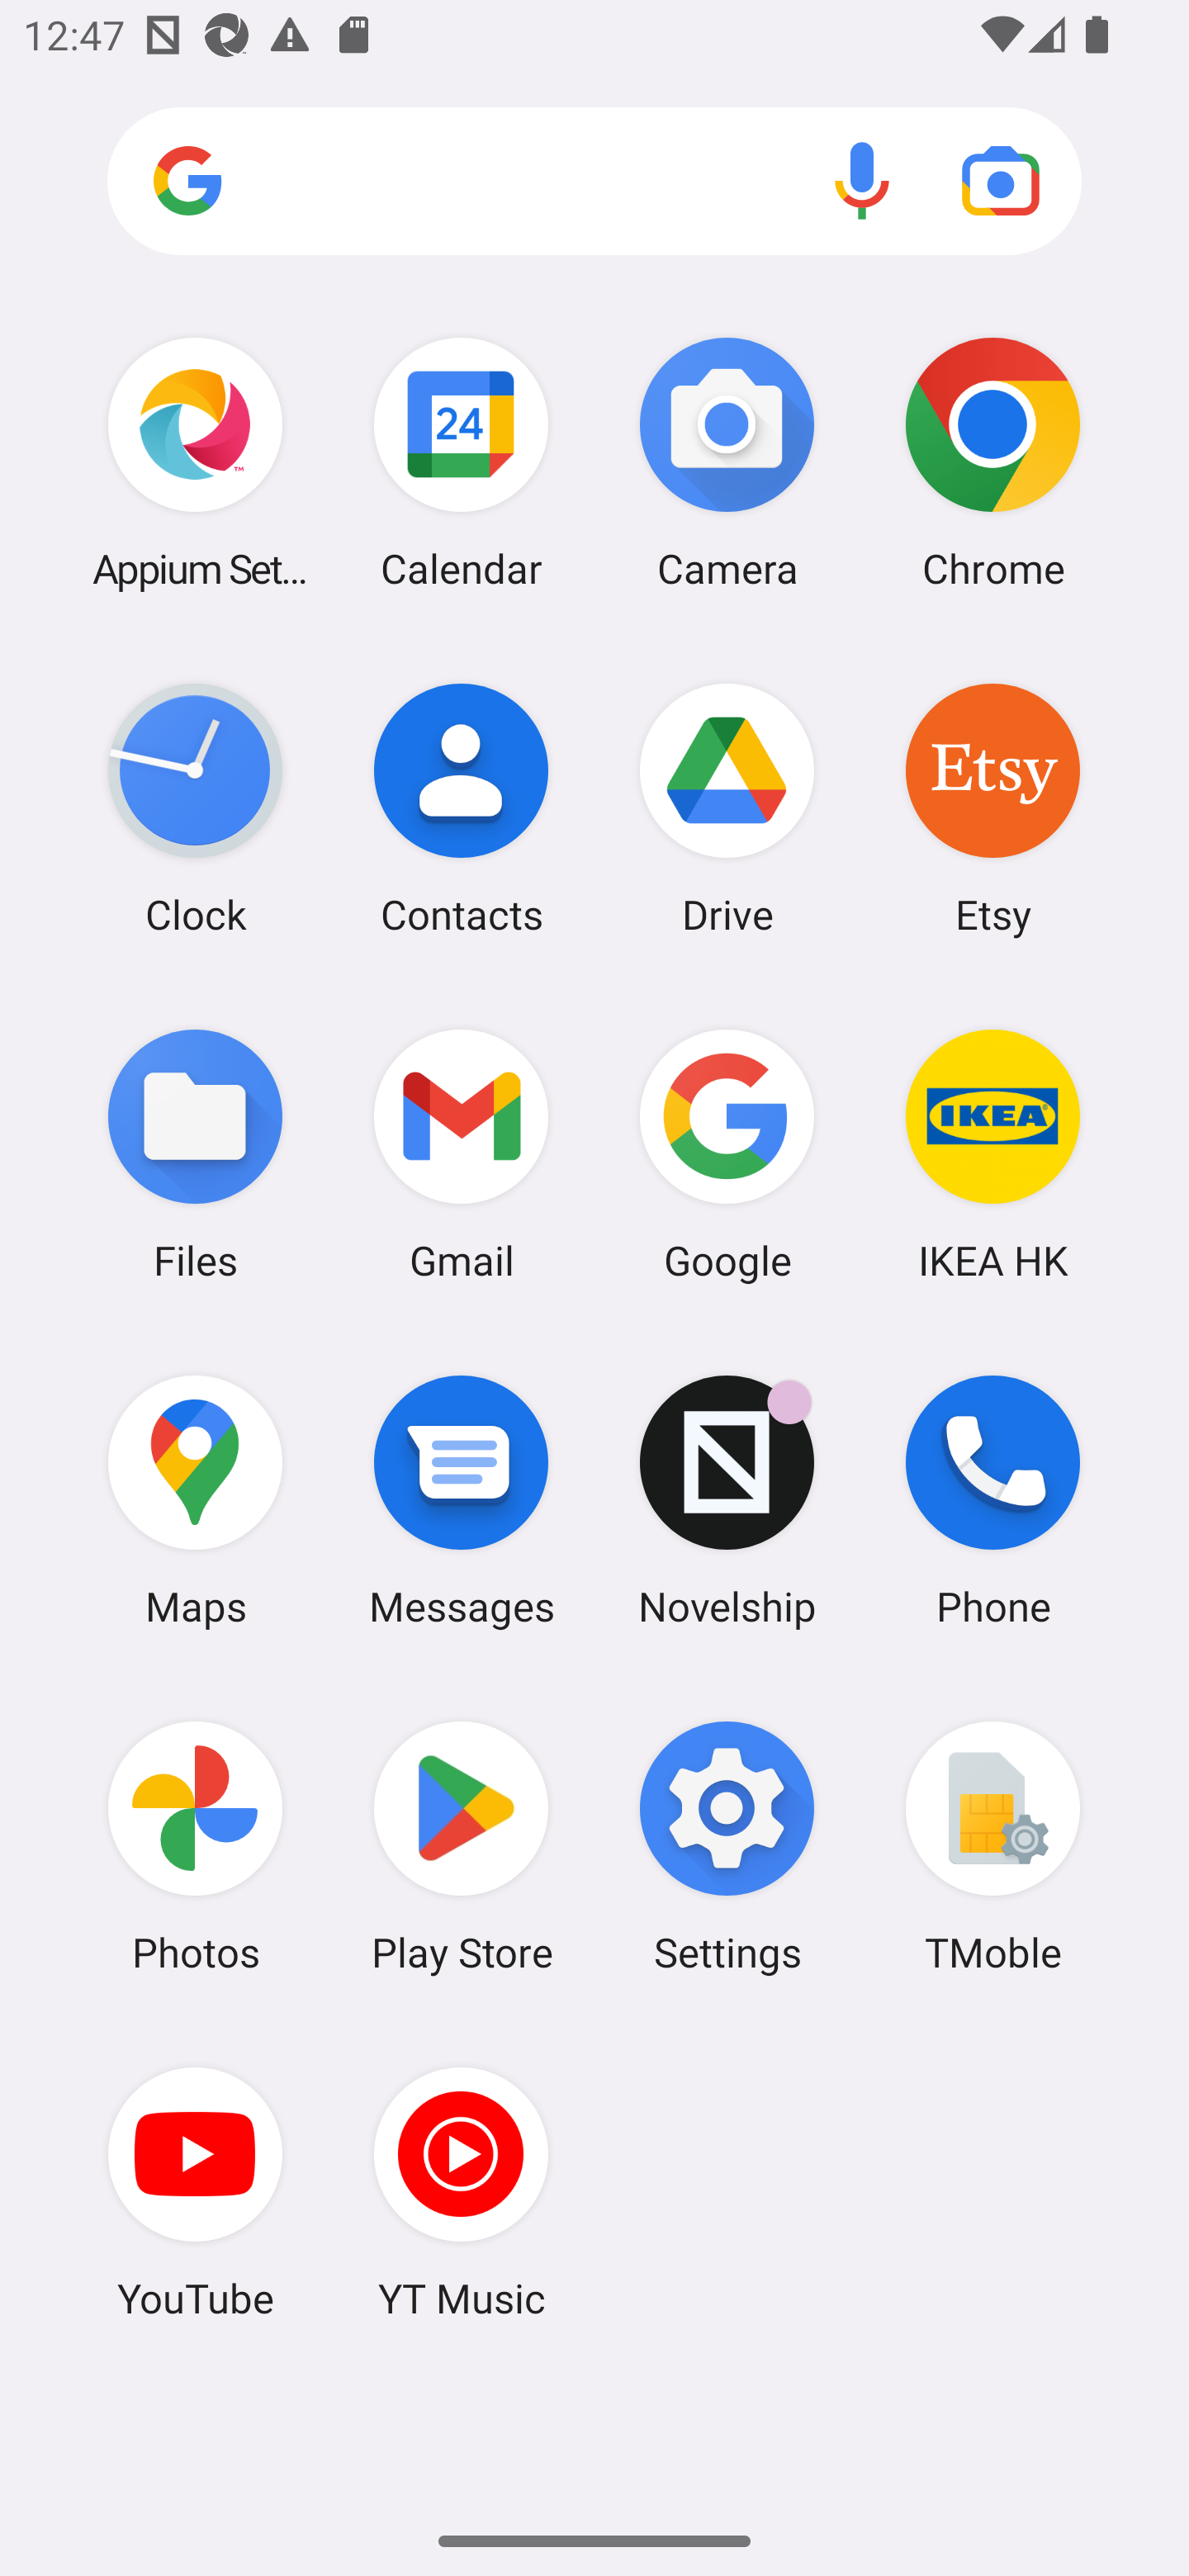  I want to click on Messages, so click(461, 1500).